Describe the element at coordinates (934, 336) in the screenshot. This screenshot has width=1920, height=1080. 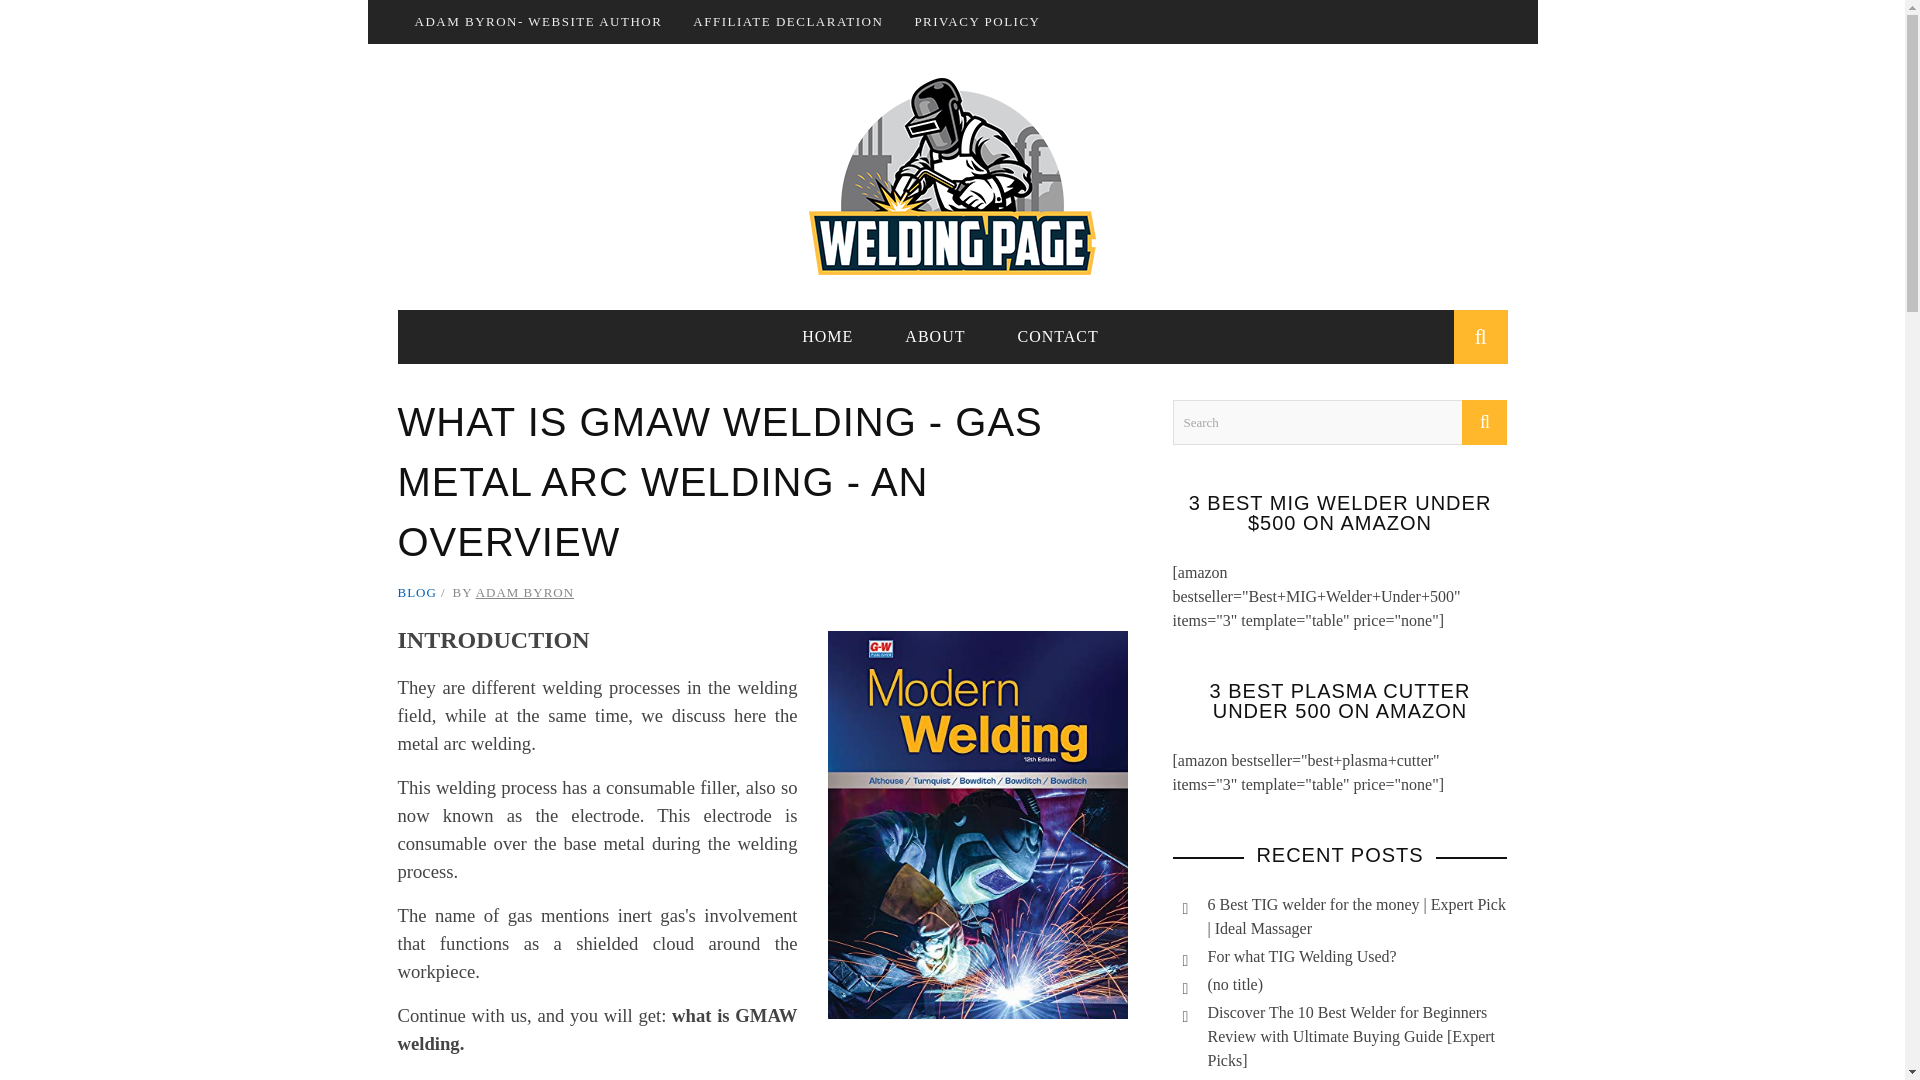
I see `ABOUT` at that location.